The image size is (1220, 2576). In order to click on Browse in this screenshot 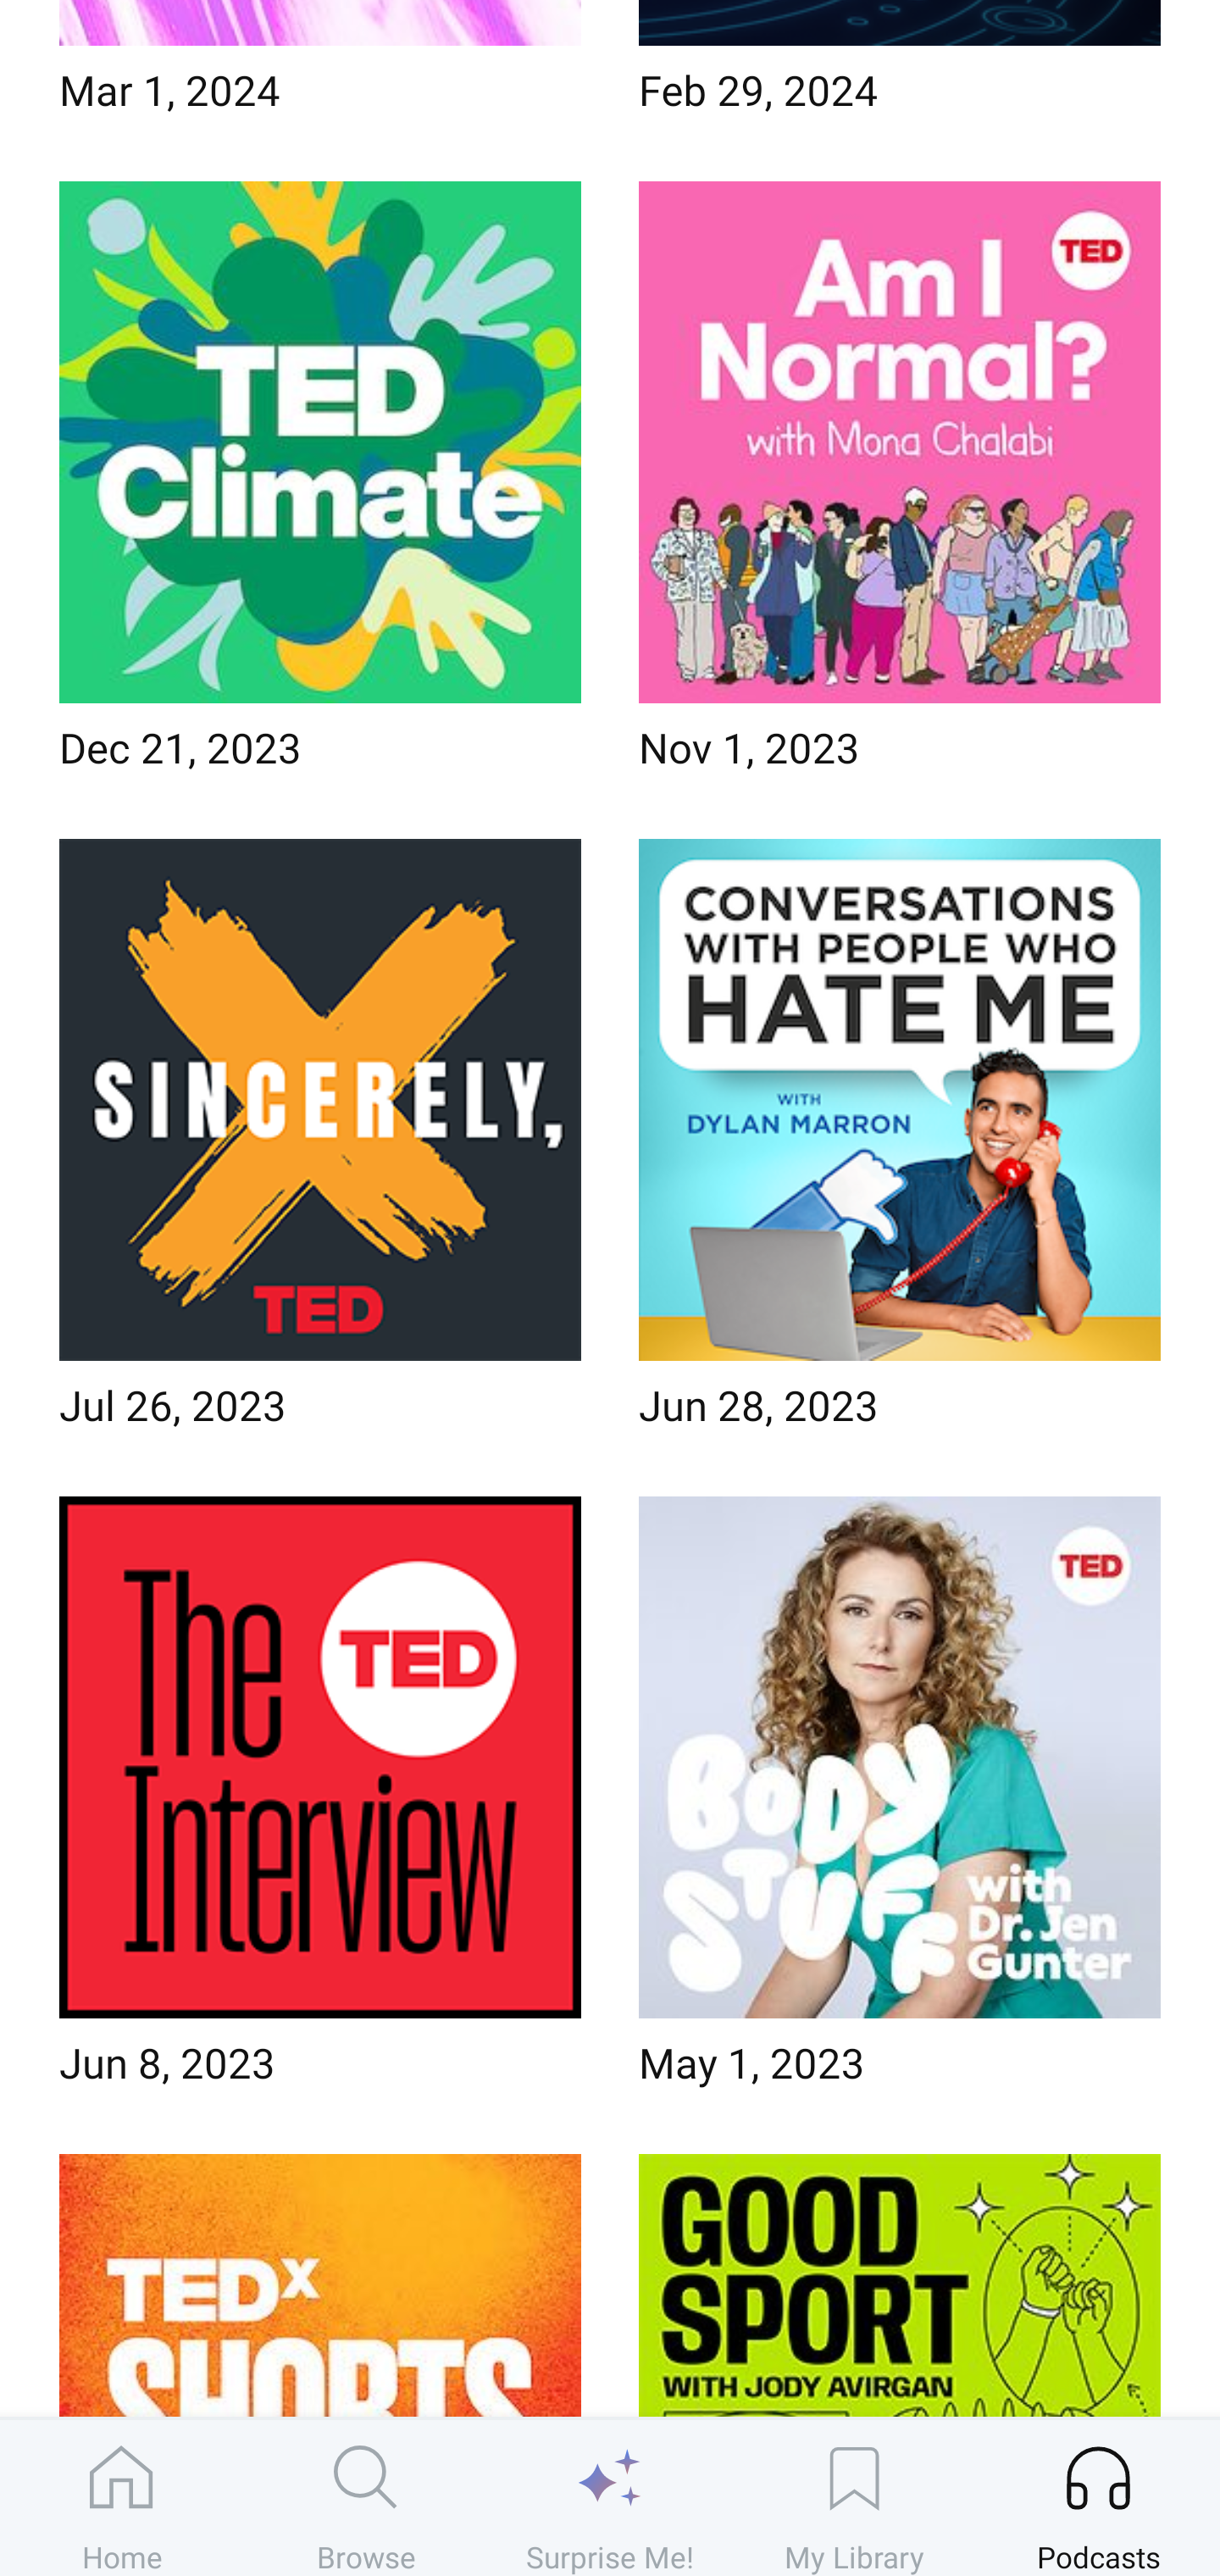, I will do `click(366, 2497)`.